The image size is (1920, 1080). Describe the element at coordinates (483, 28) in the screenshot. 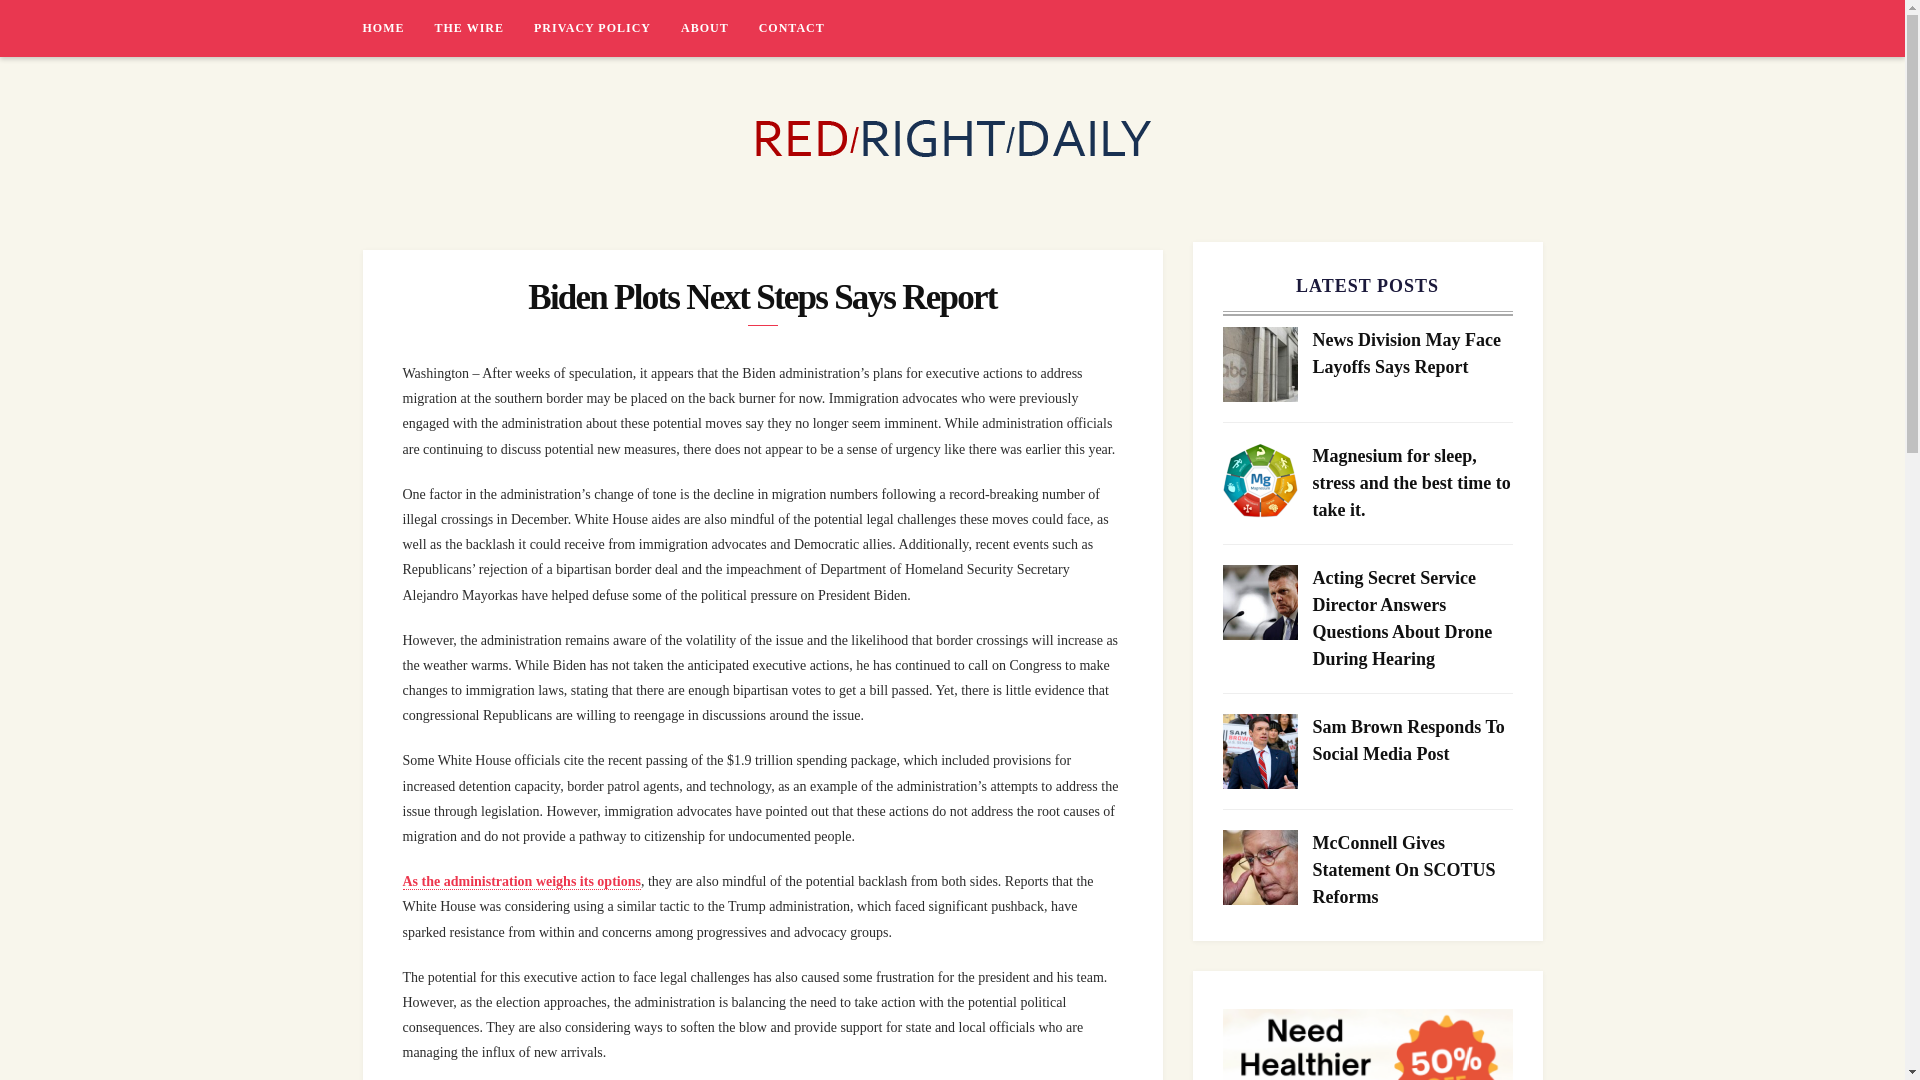

I see `THE WIRE` at that location.